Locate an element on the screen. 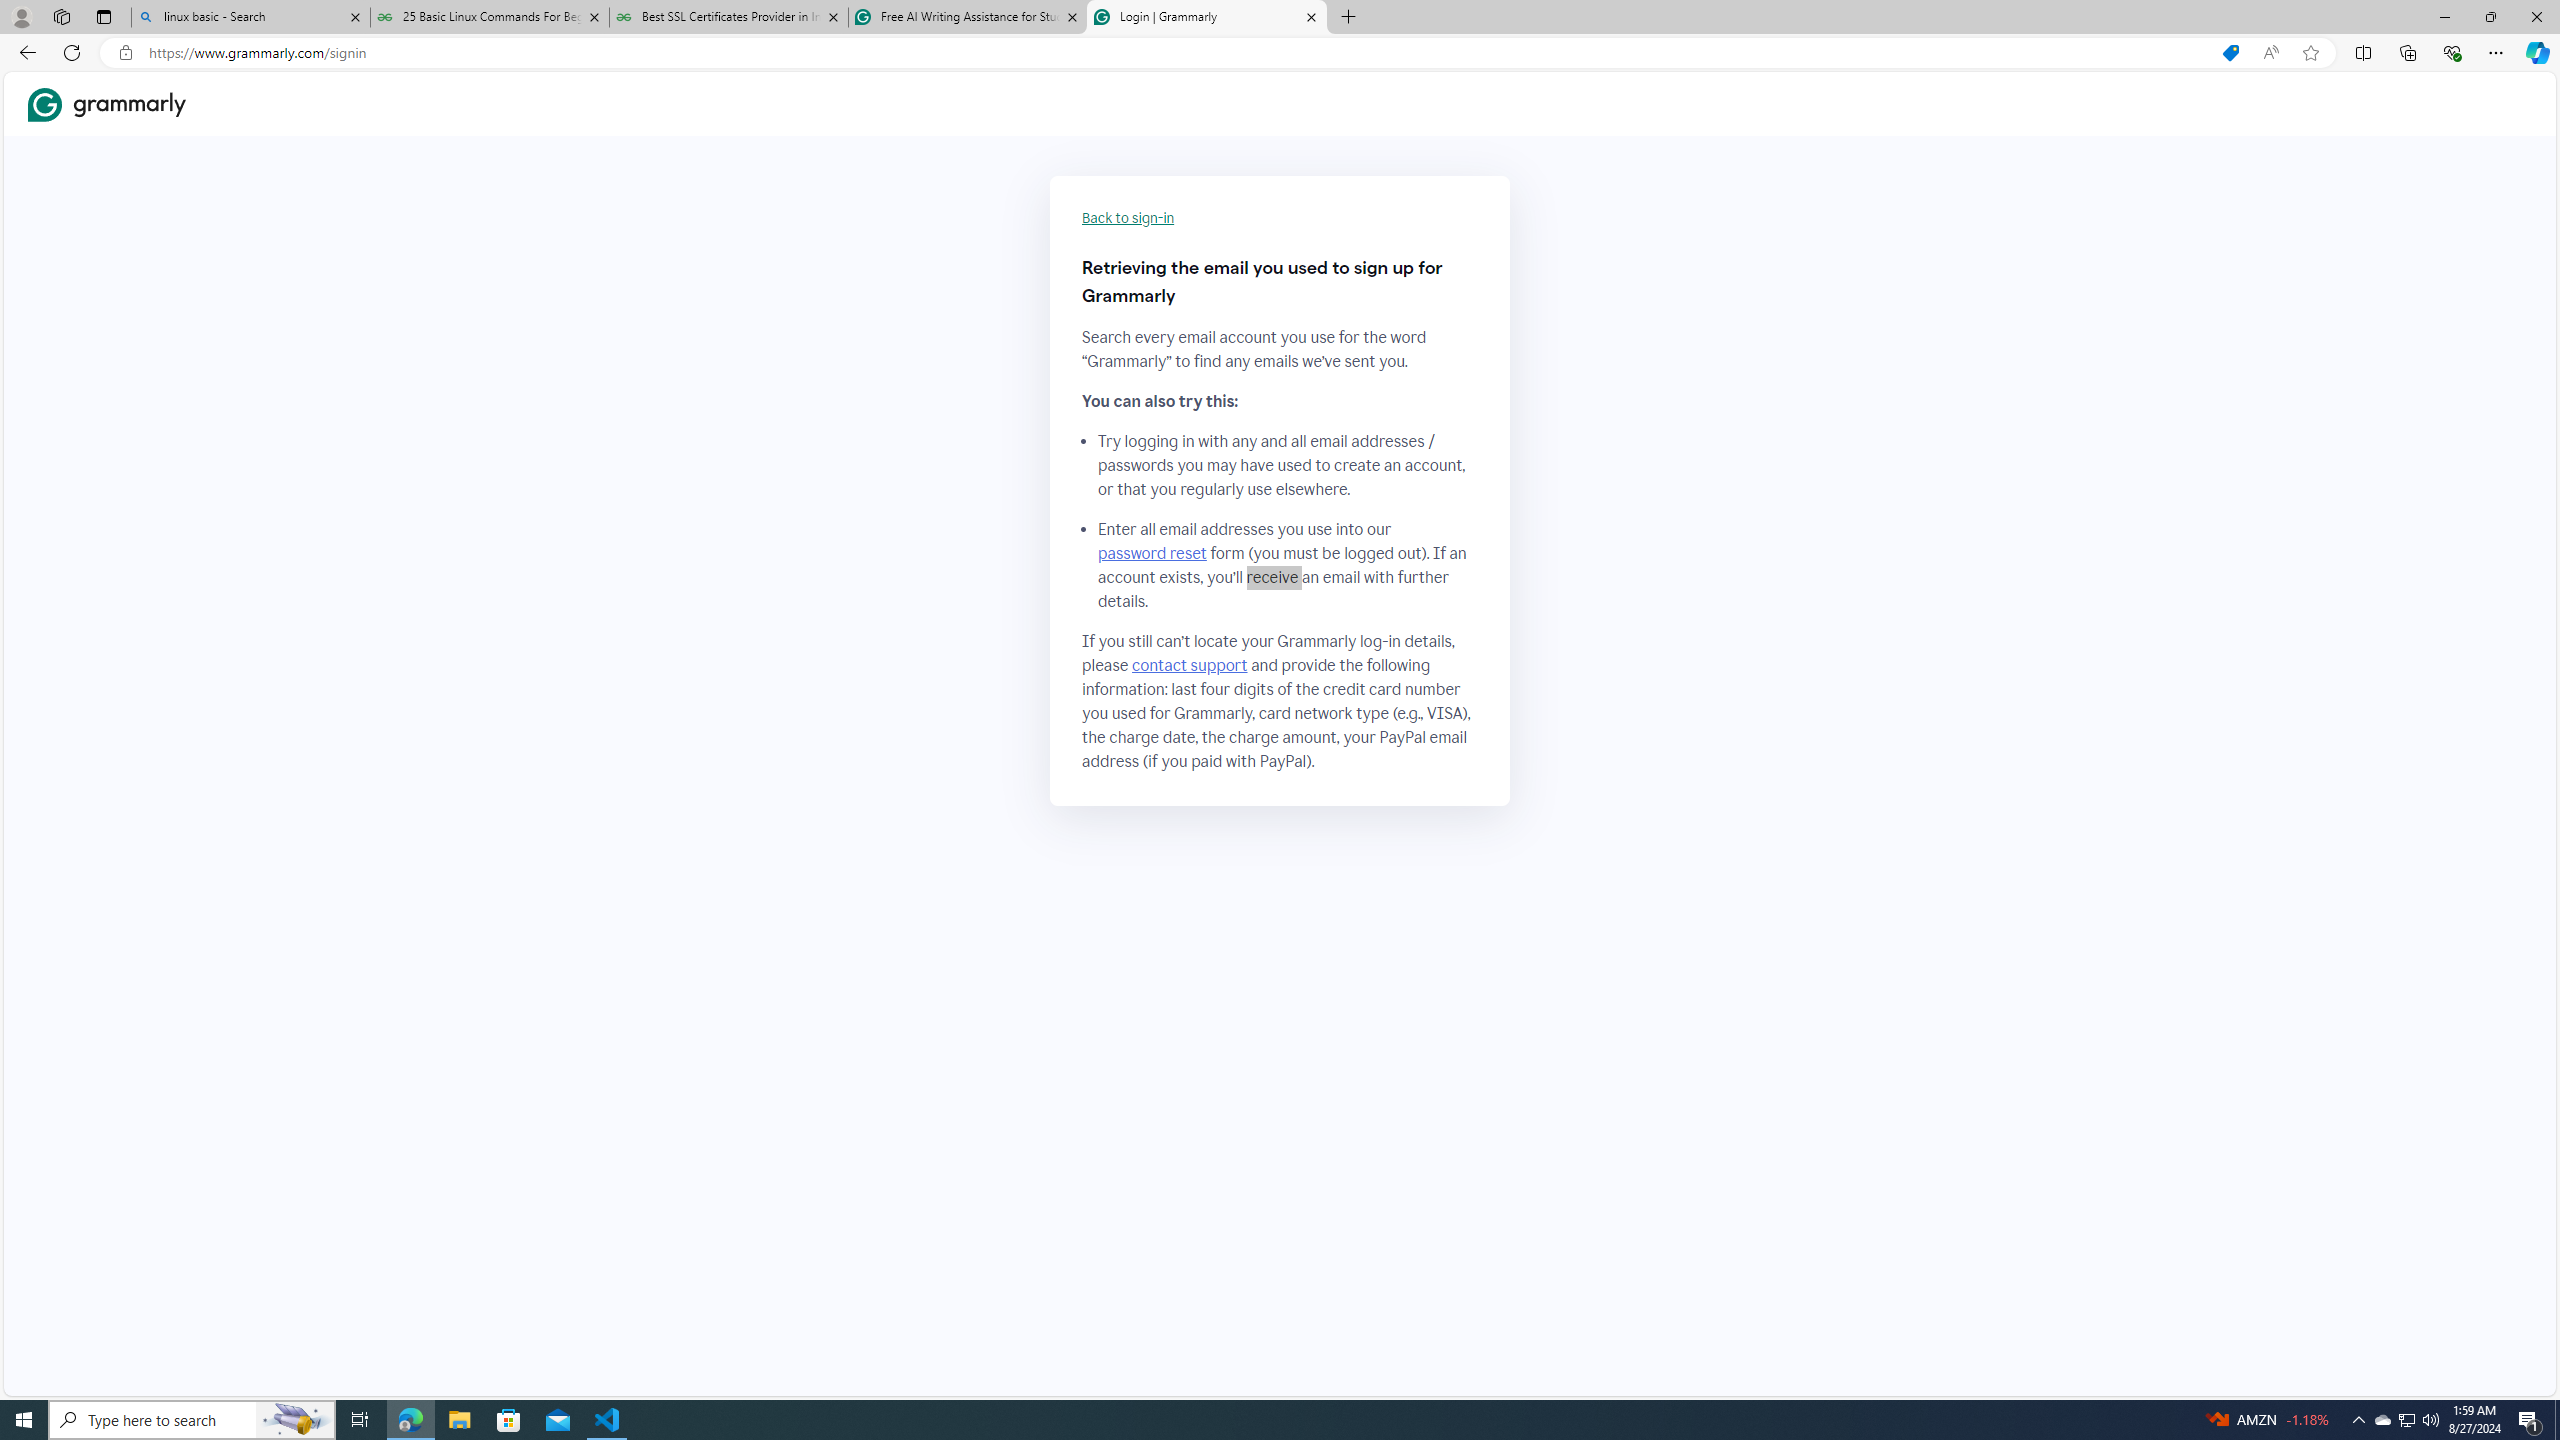  Best SSL Certificates Provider in India - GeeksforGeeks is located at coordinates (729, 17).